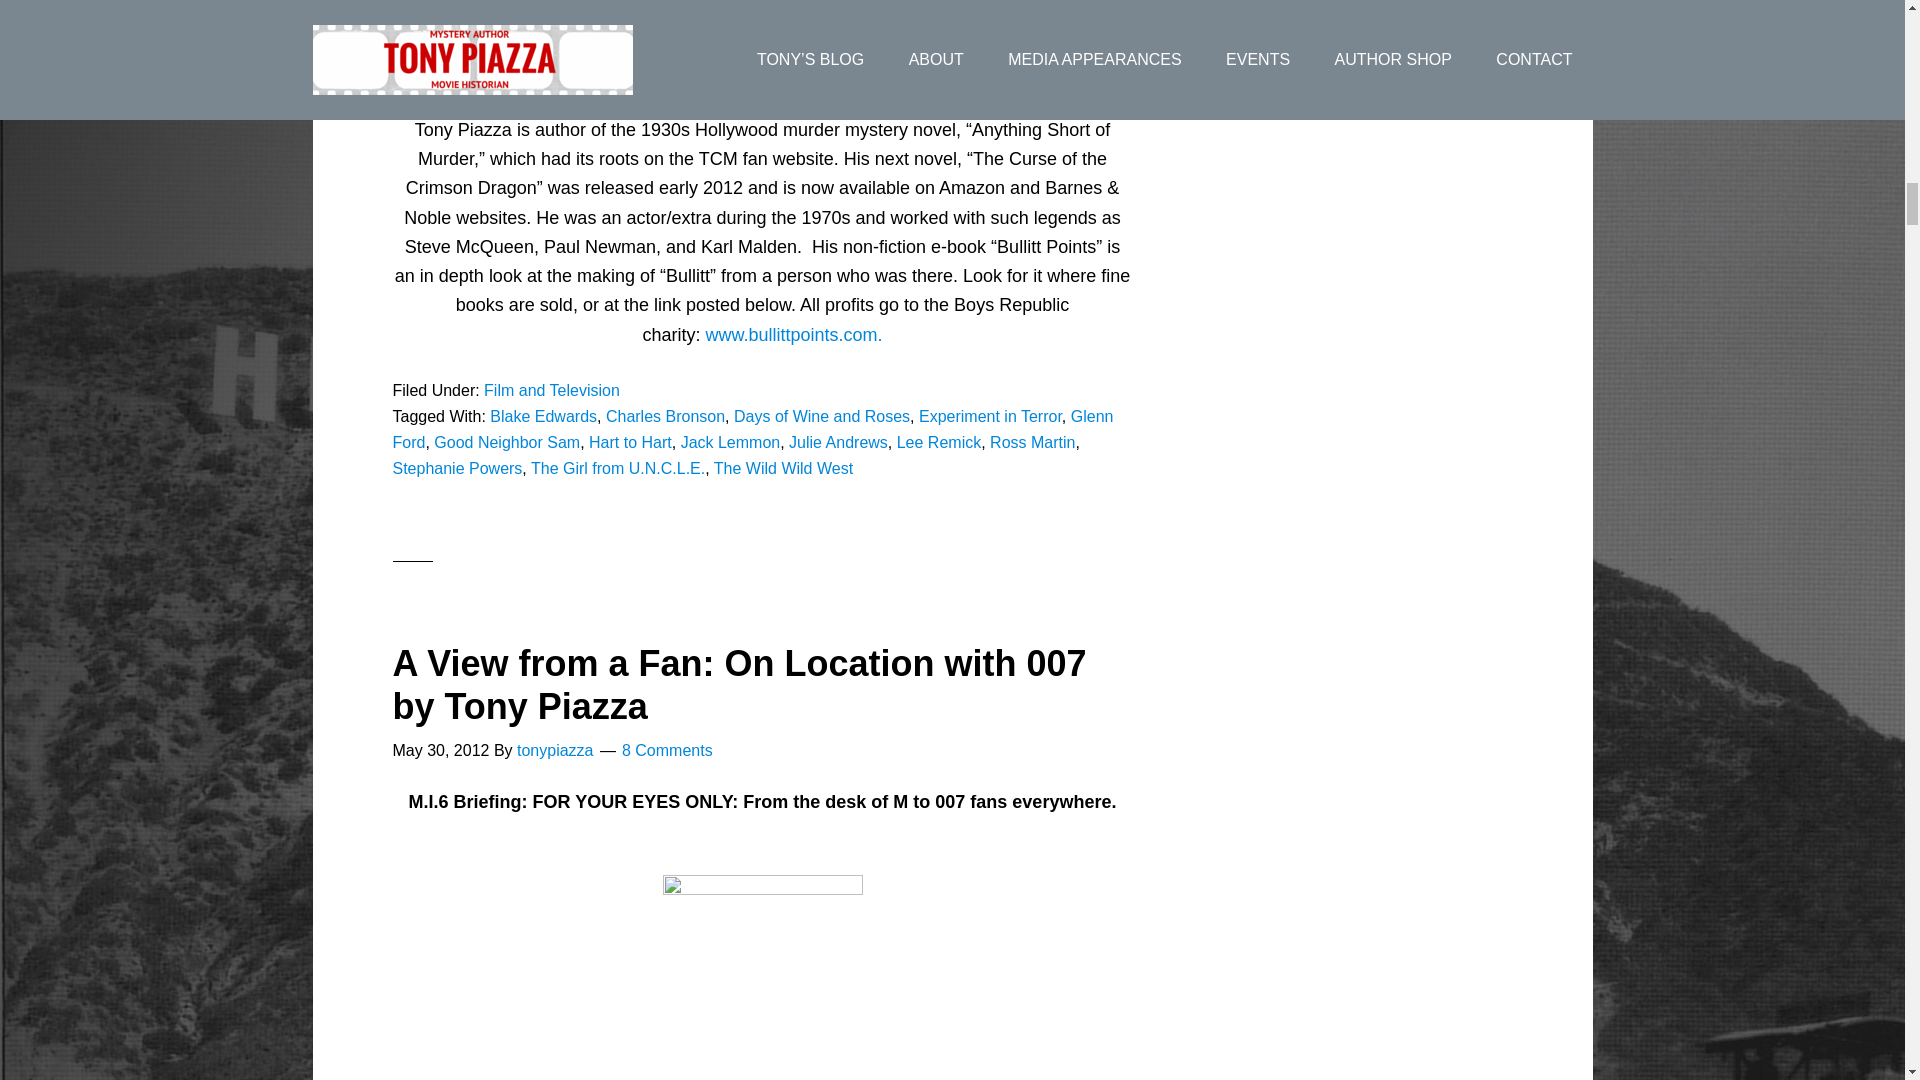 Image resolution: width=1920 pixels, height=1080 pixels. I want to click on Julie Andrews, so click(838, 442).